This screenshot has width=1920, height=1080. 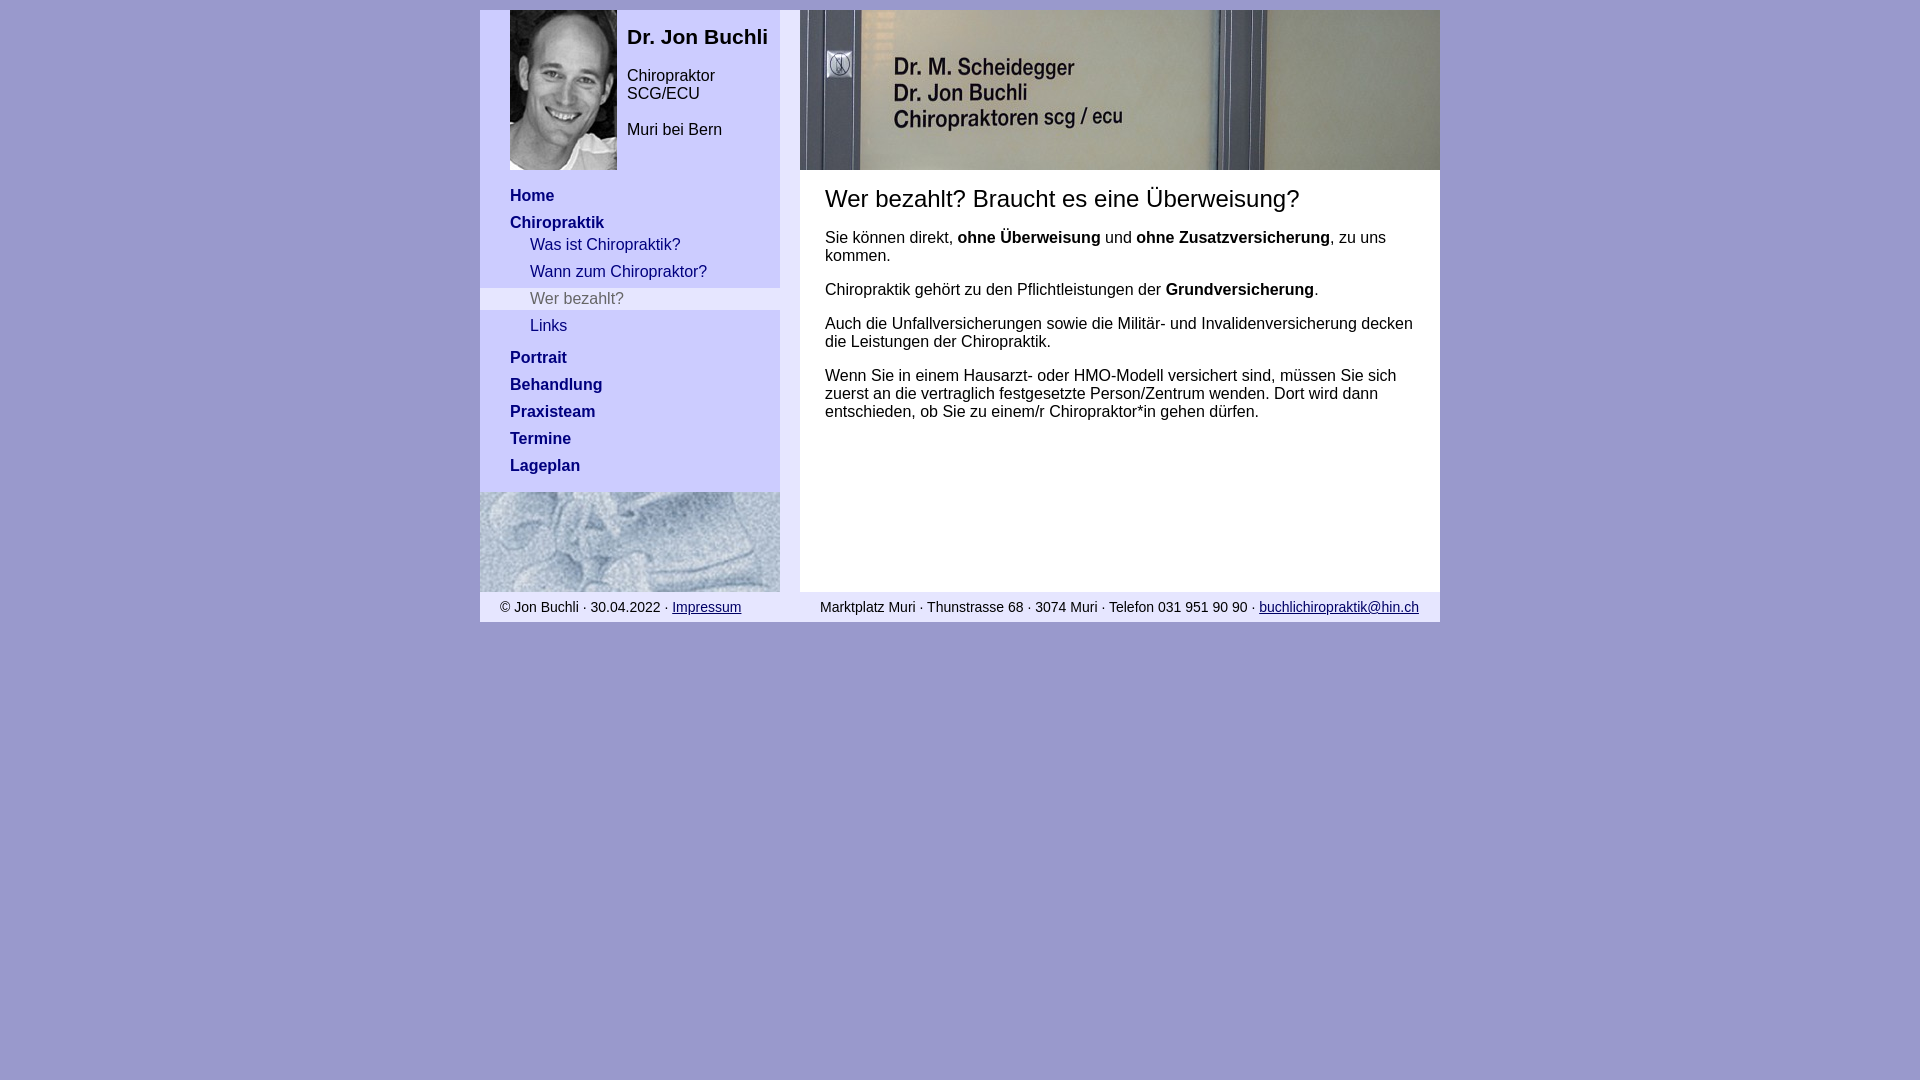 I want to click on Wann zum Chiropraktor?, so click(x=630, y=272).